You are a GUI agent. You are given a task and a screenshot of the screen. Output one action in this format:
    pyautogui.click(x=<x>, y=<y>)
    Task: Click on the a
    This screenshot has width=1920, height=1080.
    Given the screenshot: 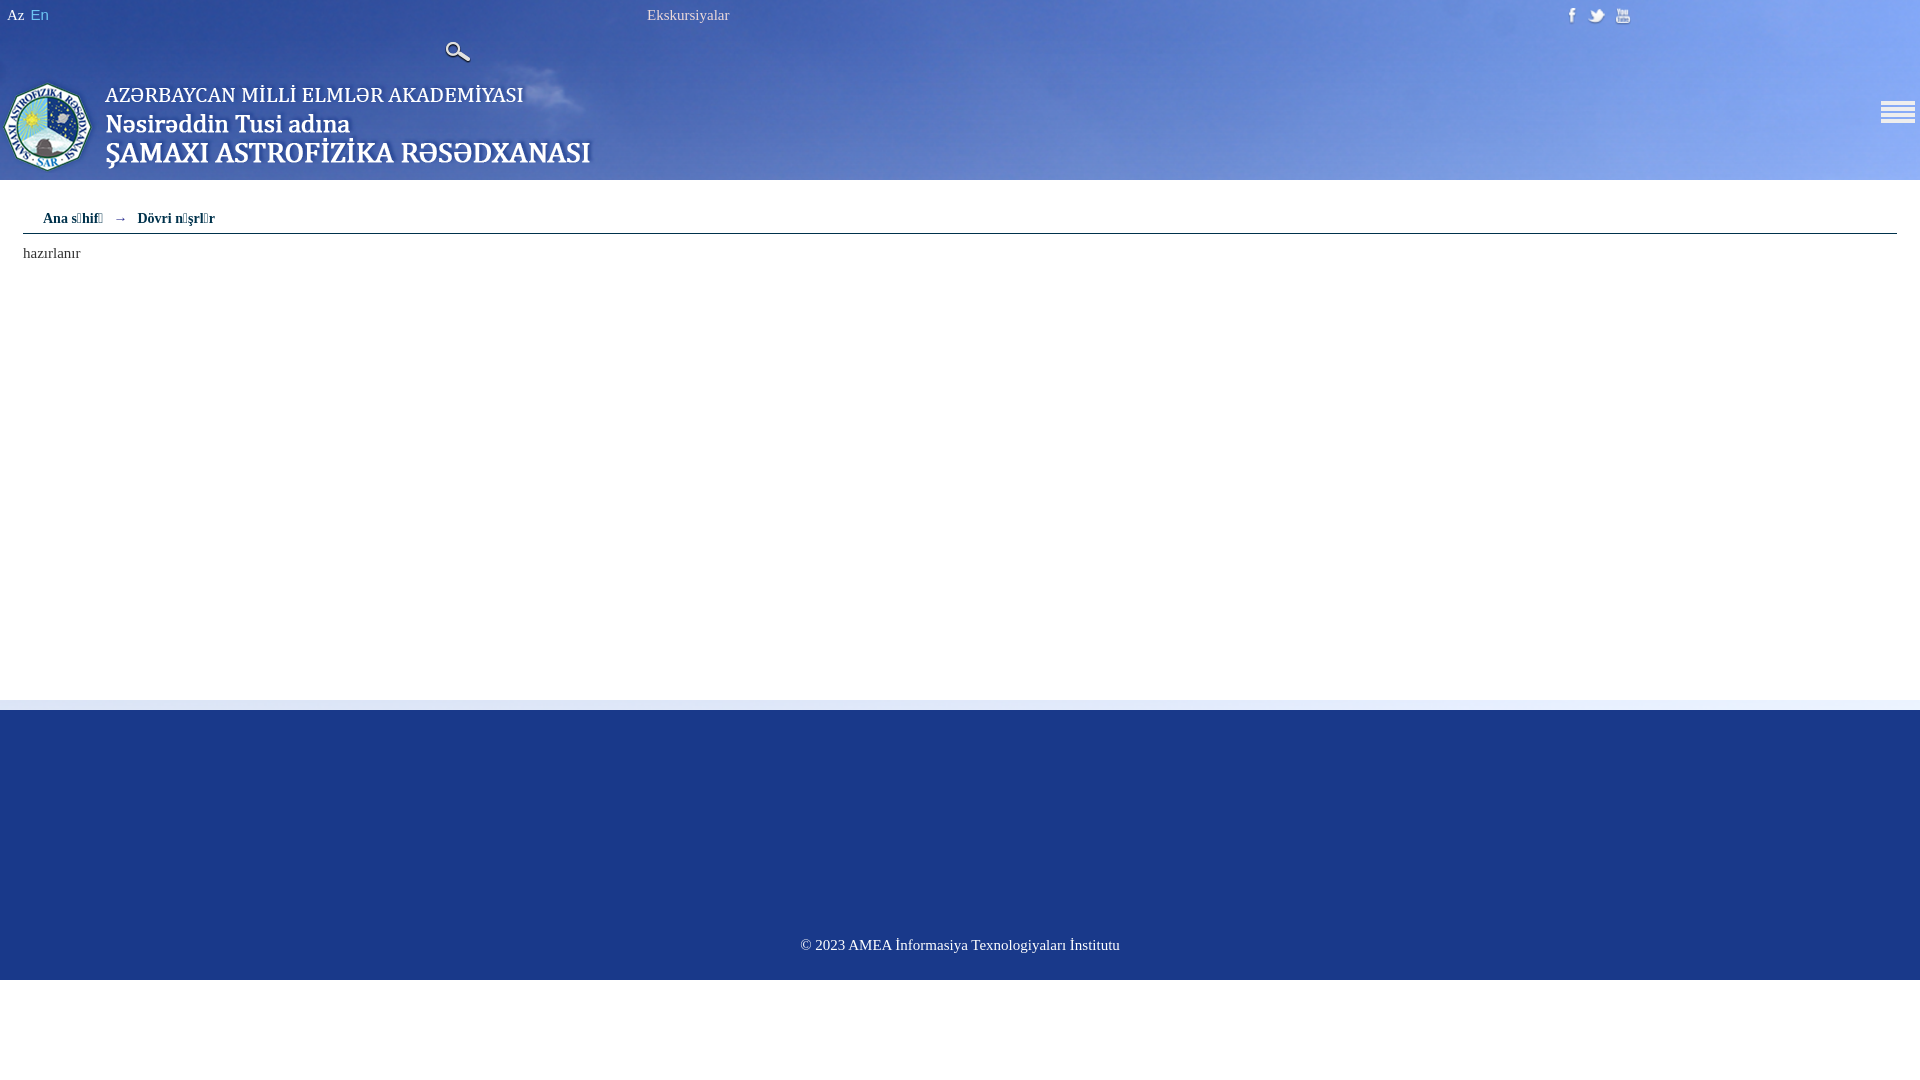 What is the action you would take?
    pyautogui.click(x=1596, y=16)
    